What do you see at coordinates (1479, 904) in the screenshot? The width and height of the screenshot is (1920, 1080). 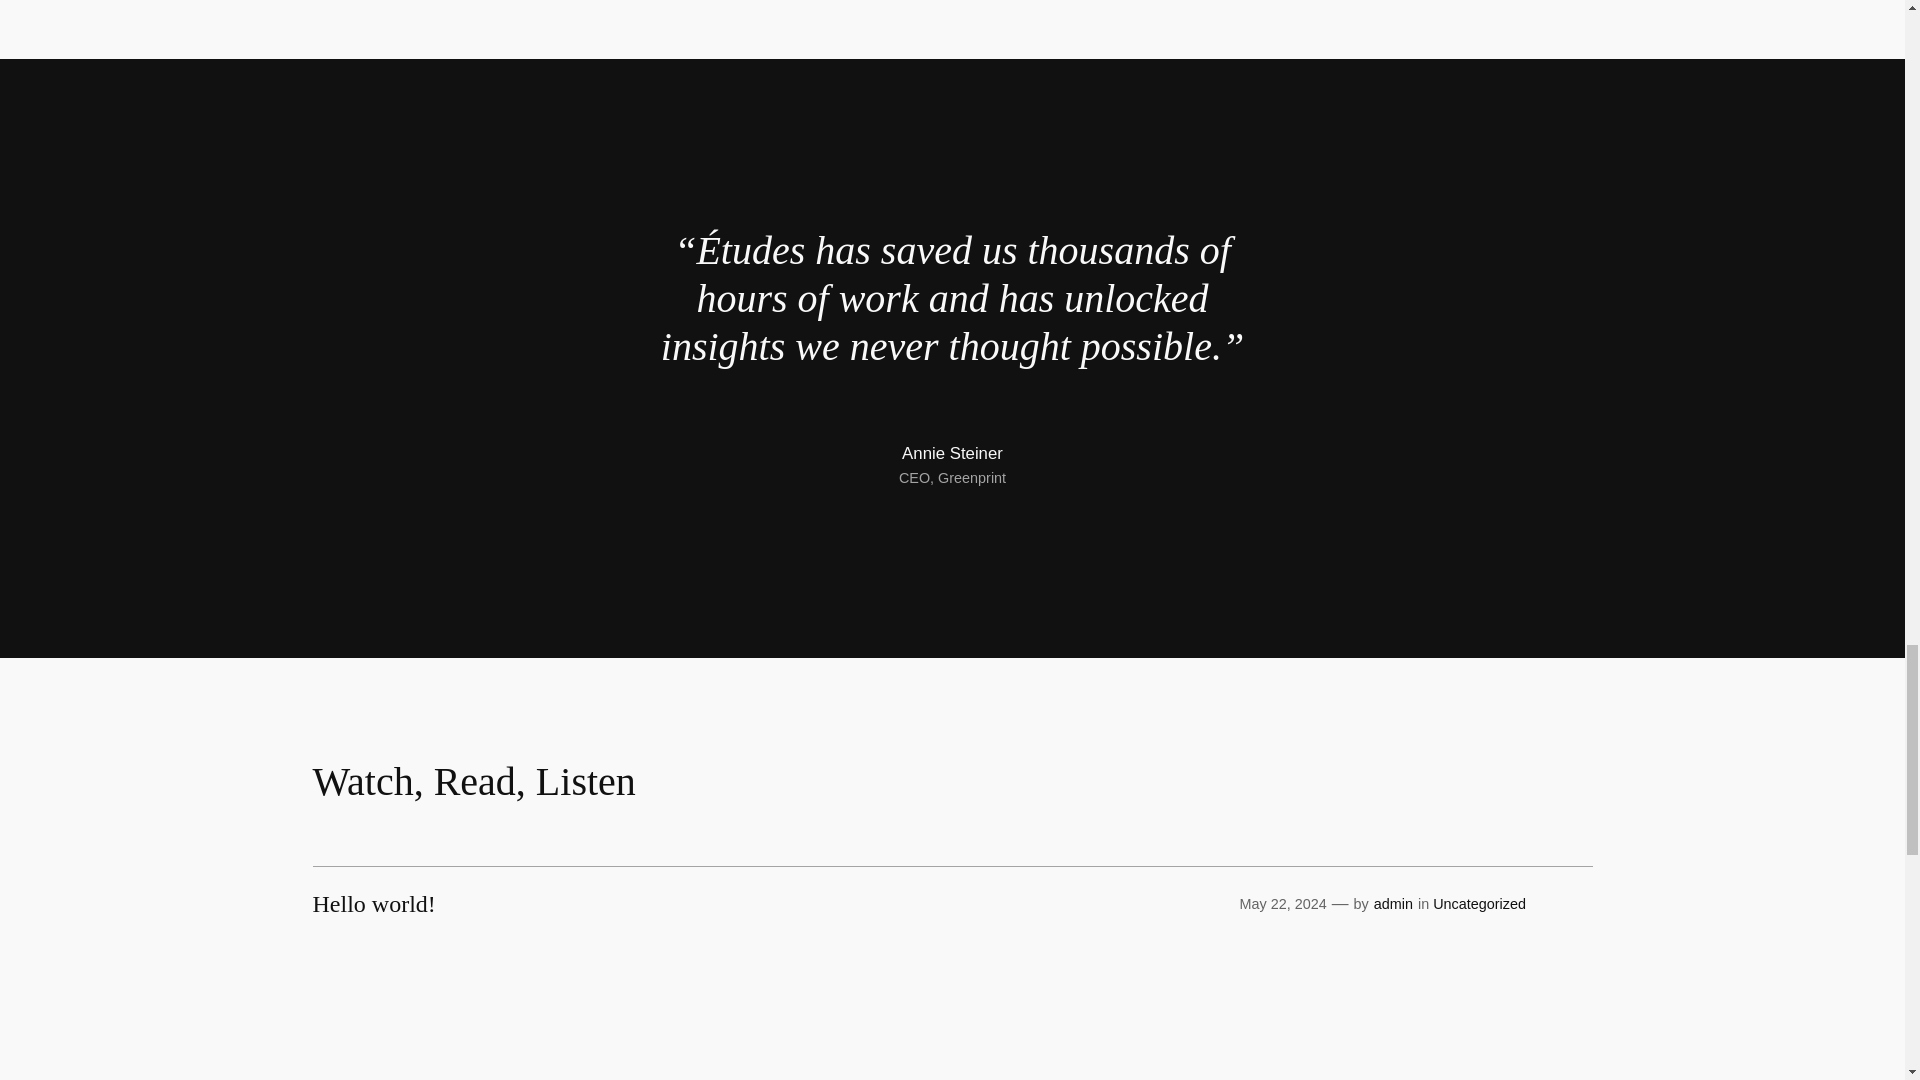 I see `Uncategorized` at bounding box center [1479, 904].